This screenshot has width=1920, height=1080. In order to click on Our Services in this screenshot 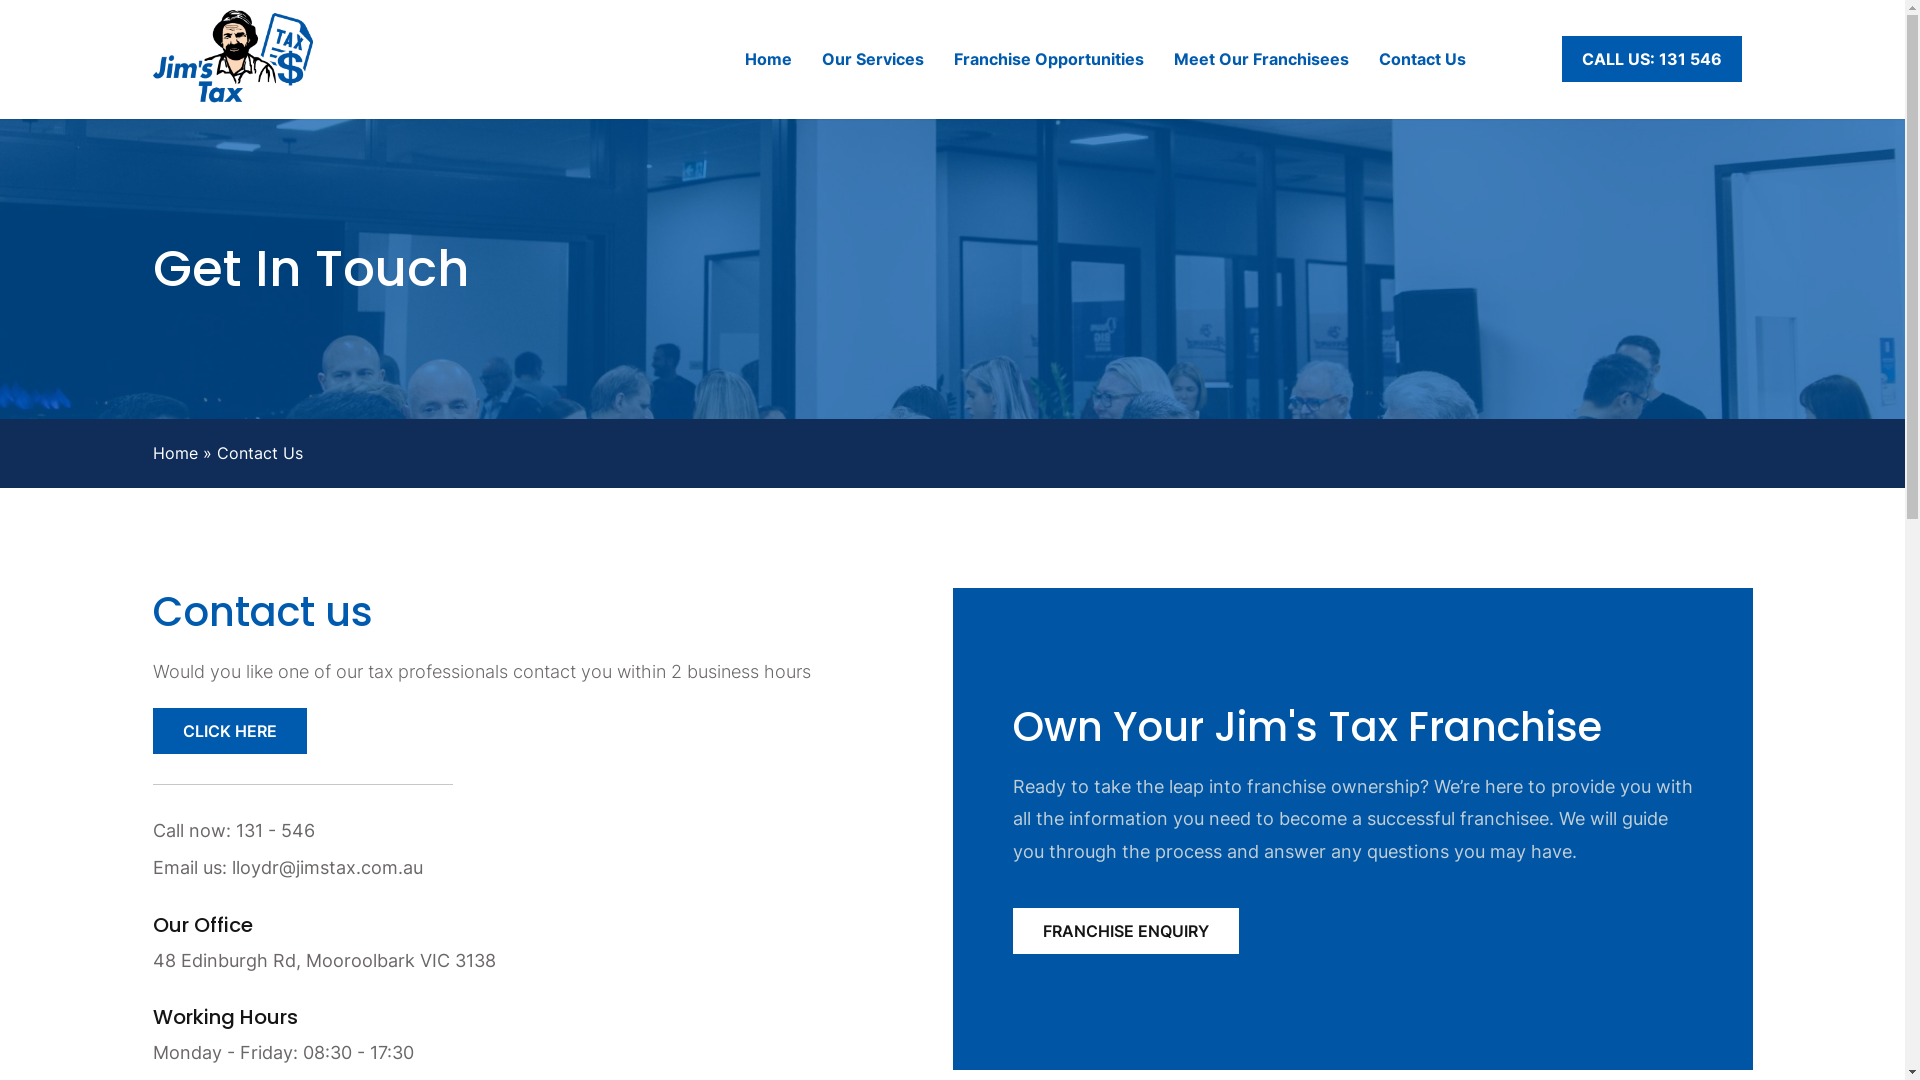, I will do `click(873, 59)`.